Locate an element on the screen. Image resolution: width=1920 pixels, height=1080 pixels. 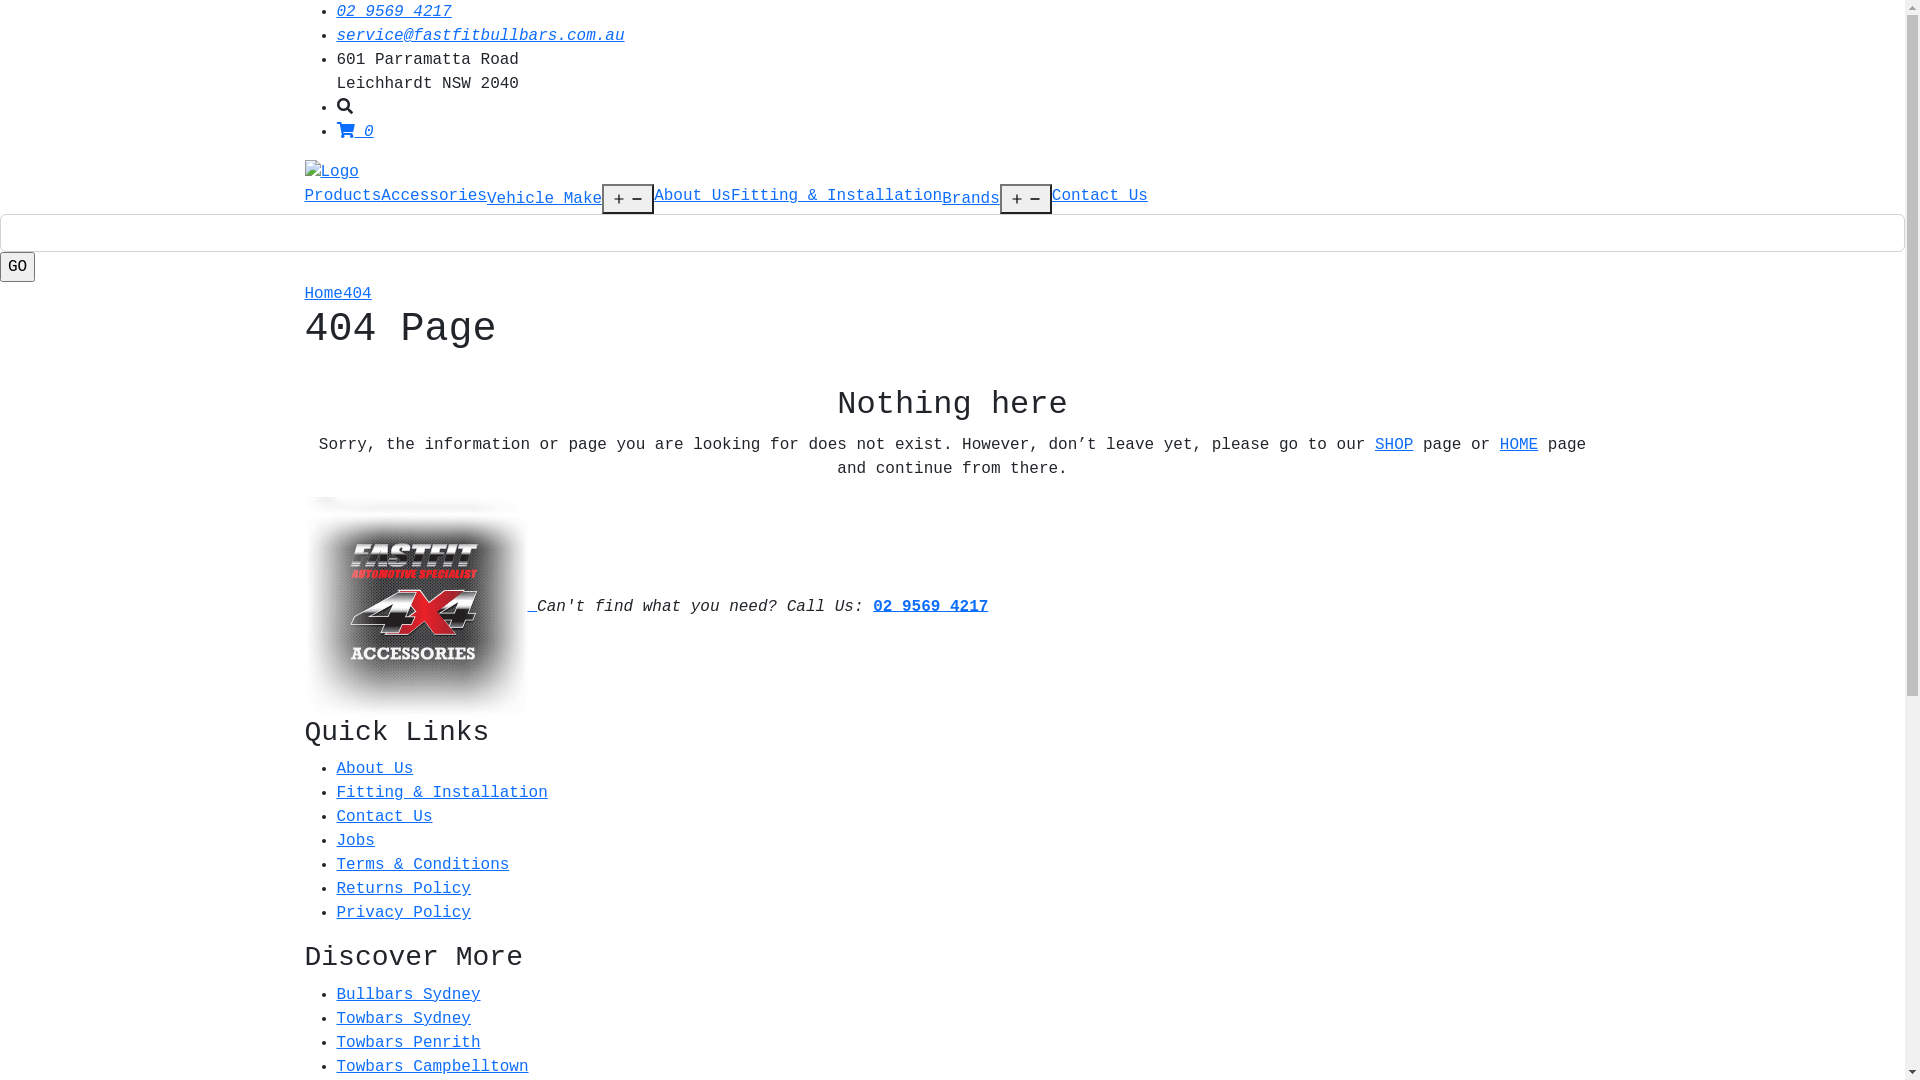
Towbars Campbelltown is located at coordinates (432, 1067).